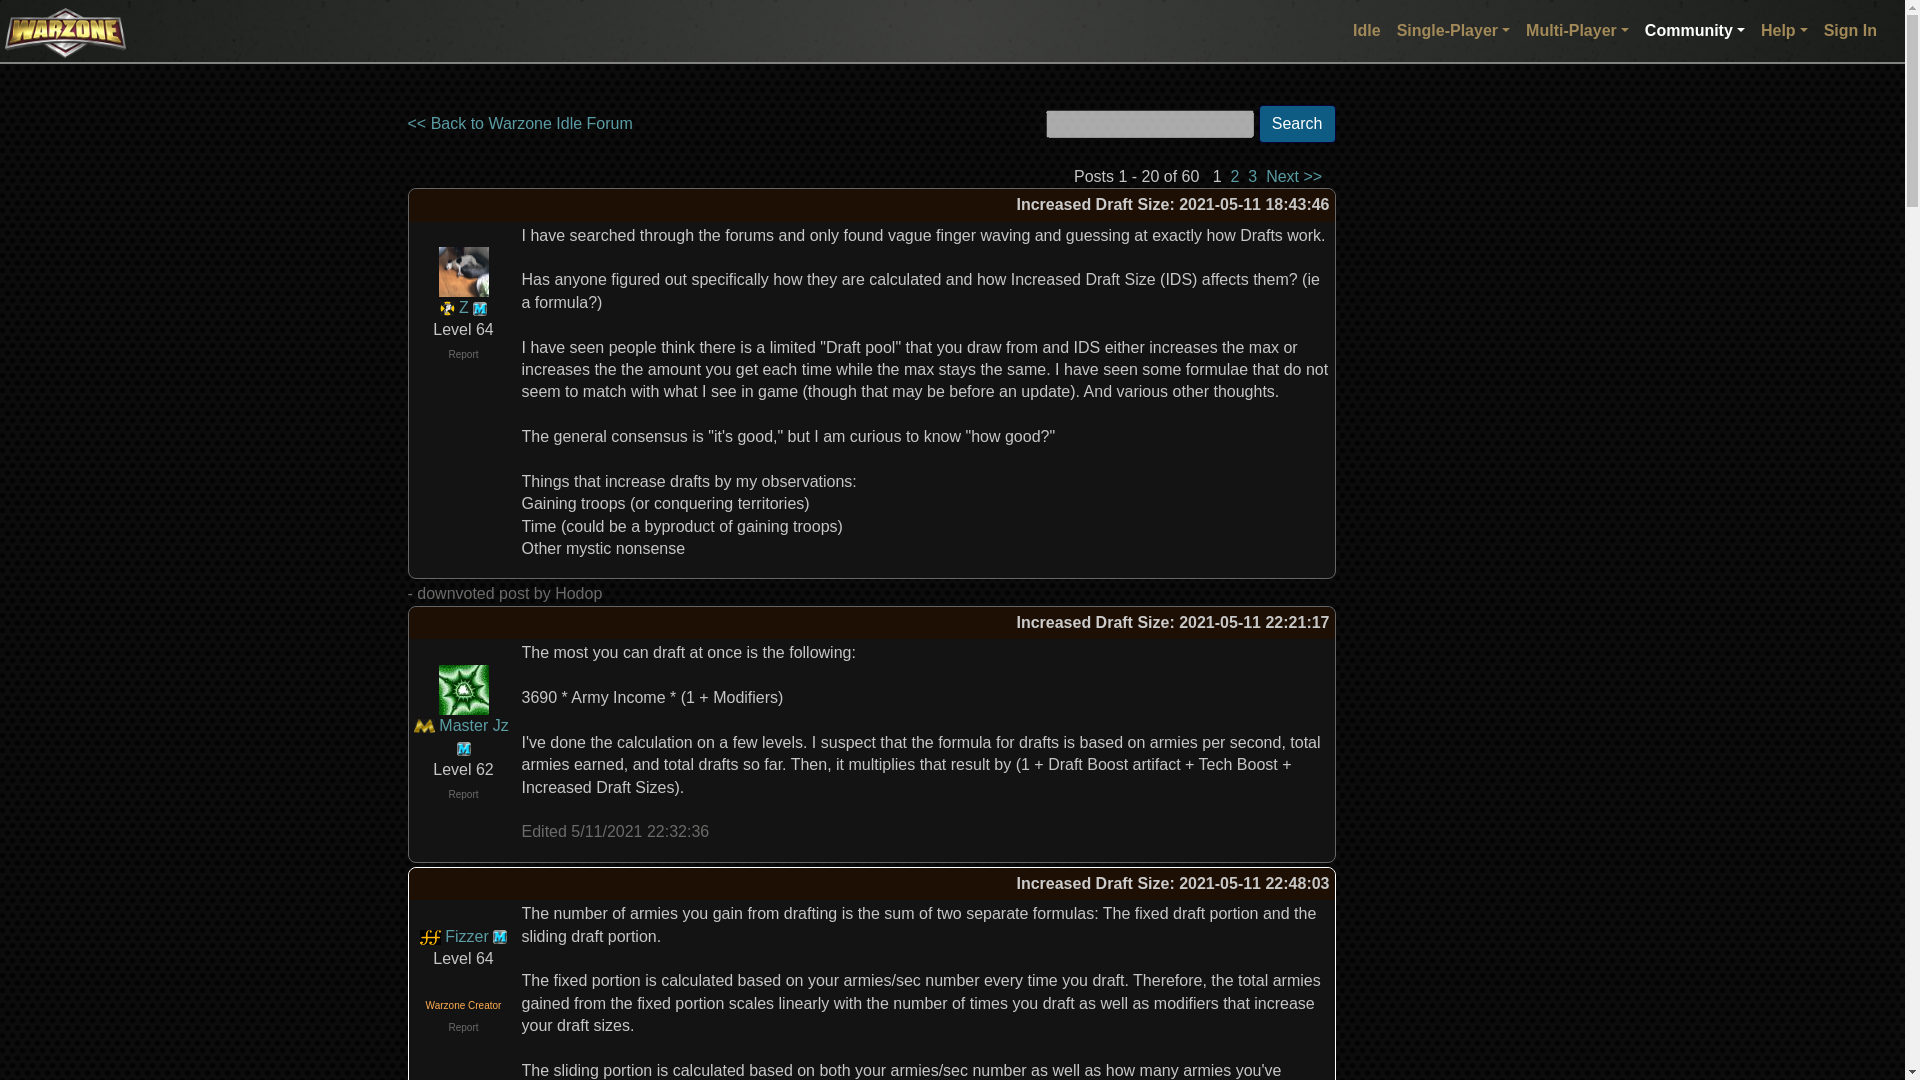  What do you see at coordinates (1453, 30) in the screenshot?
I see `Single-Player` at bounding box center [1453, 30].